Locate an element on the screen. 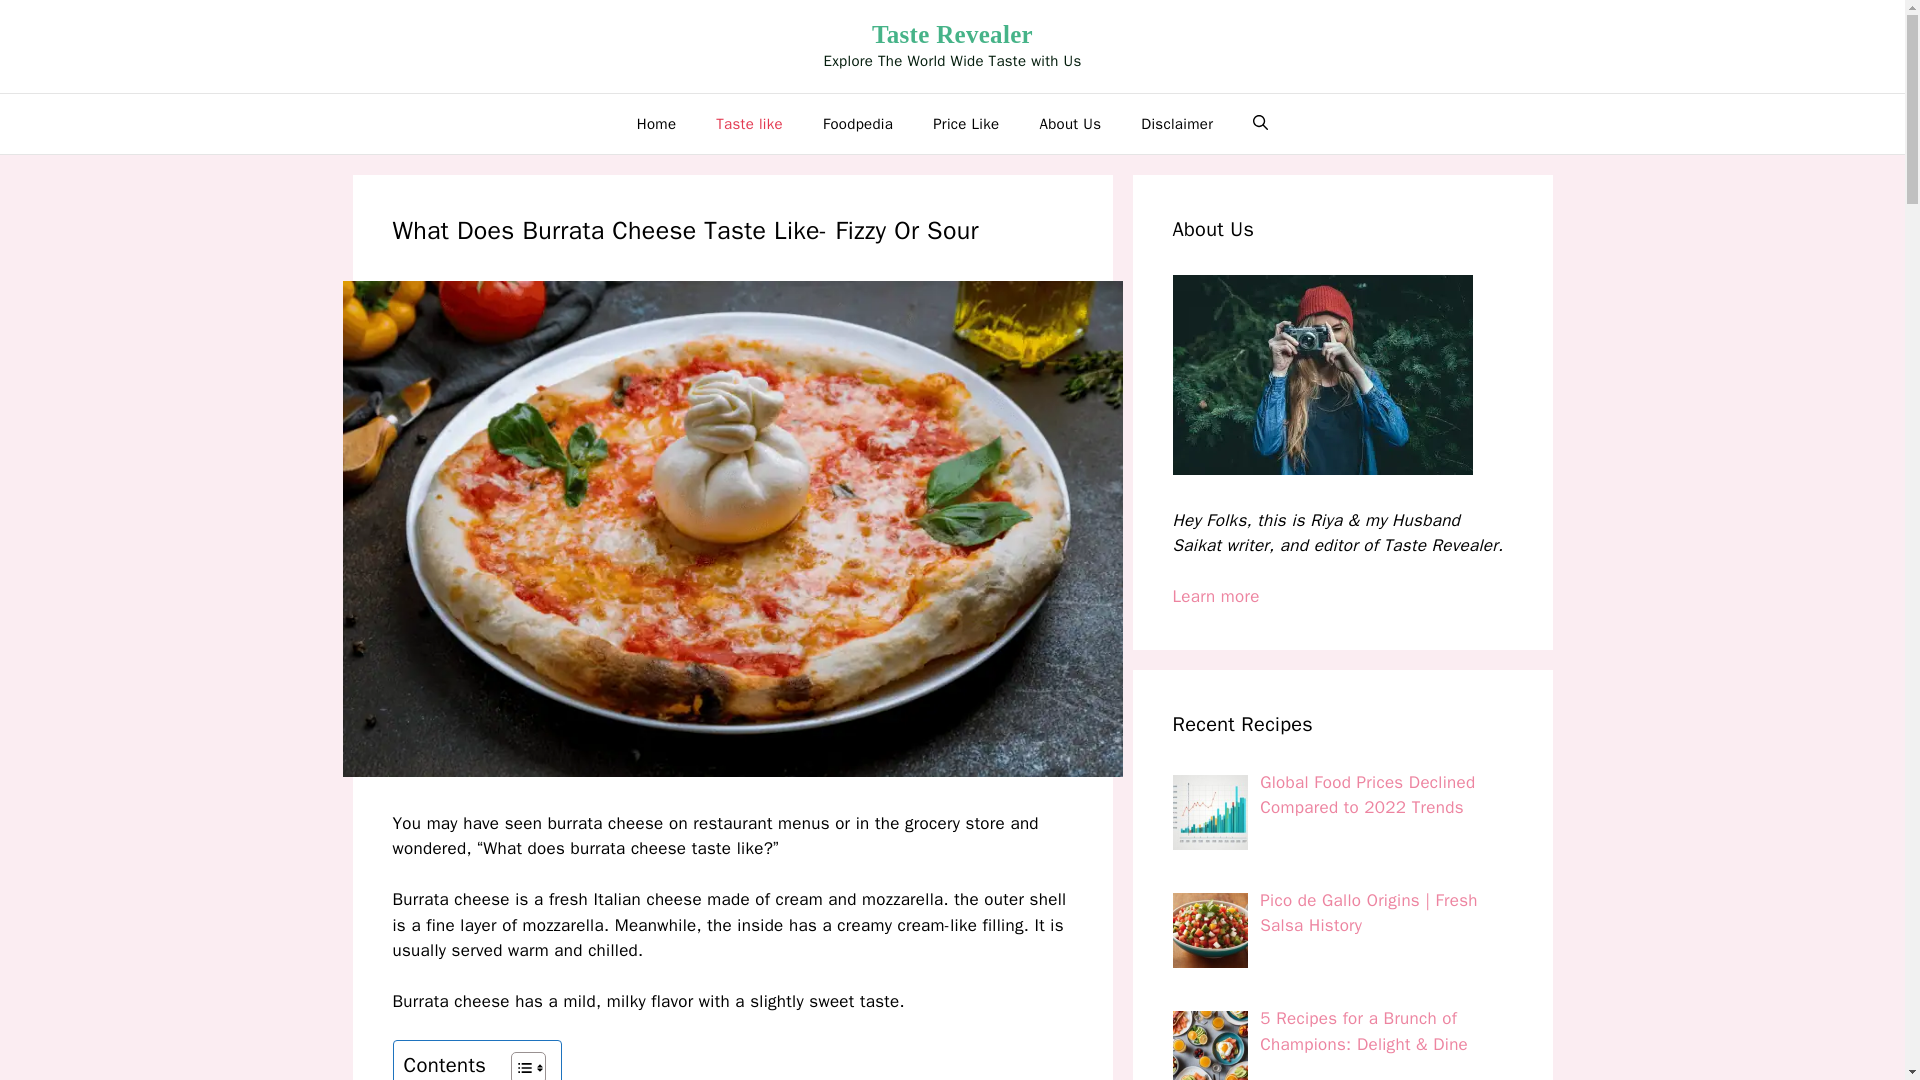 The image size is (1920, 1080). Taste like is located at coordinates (748, 124).